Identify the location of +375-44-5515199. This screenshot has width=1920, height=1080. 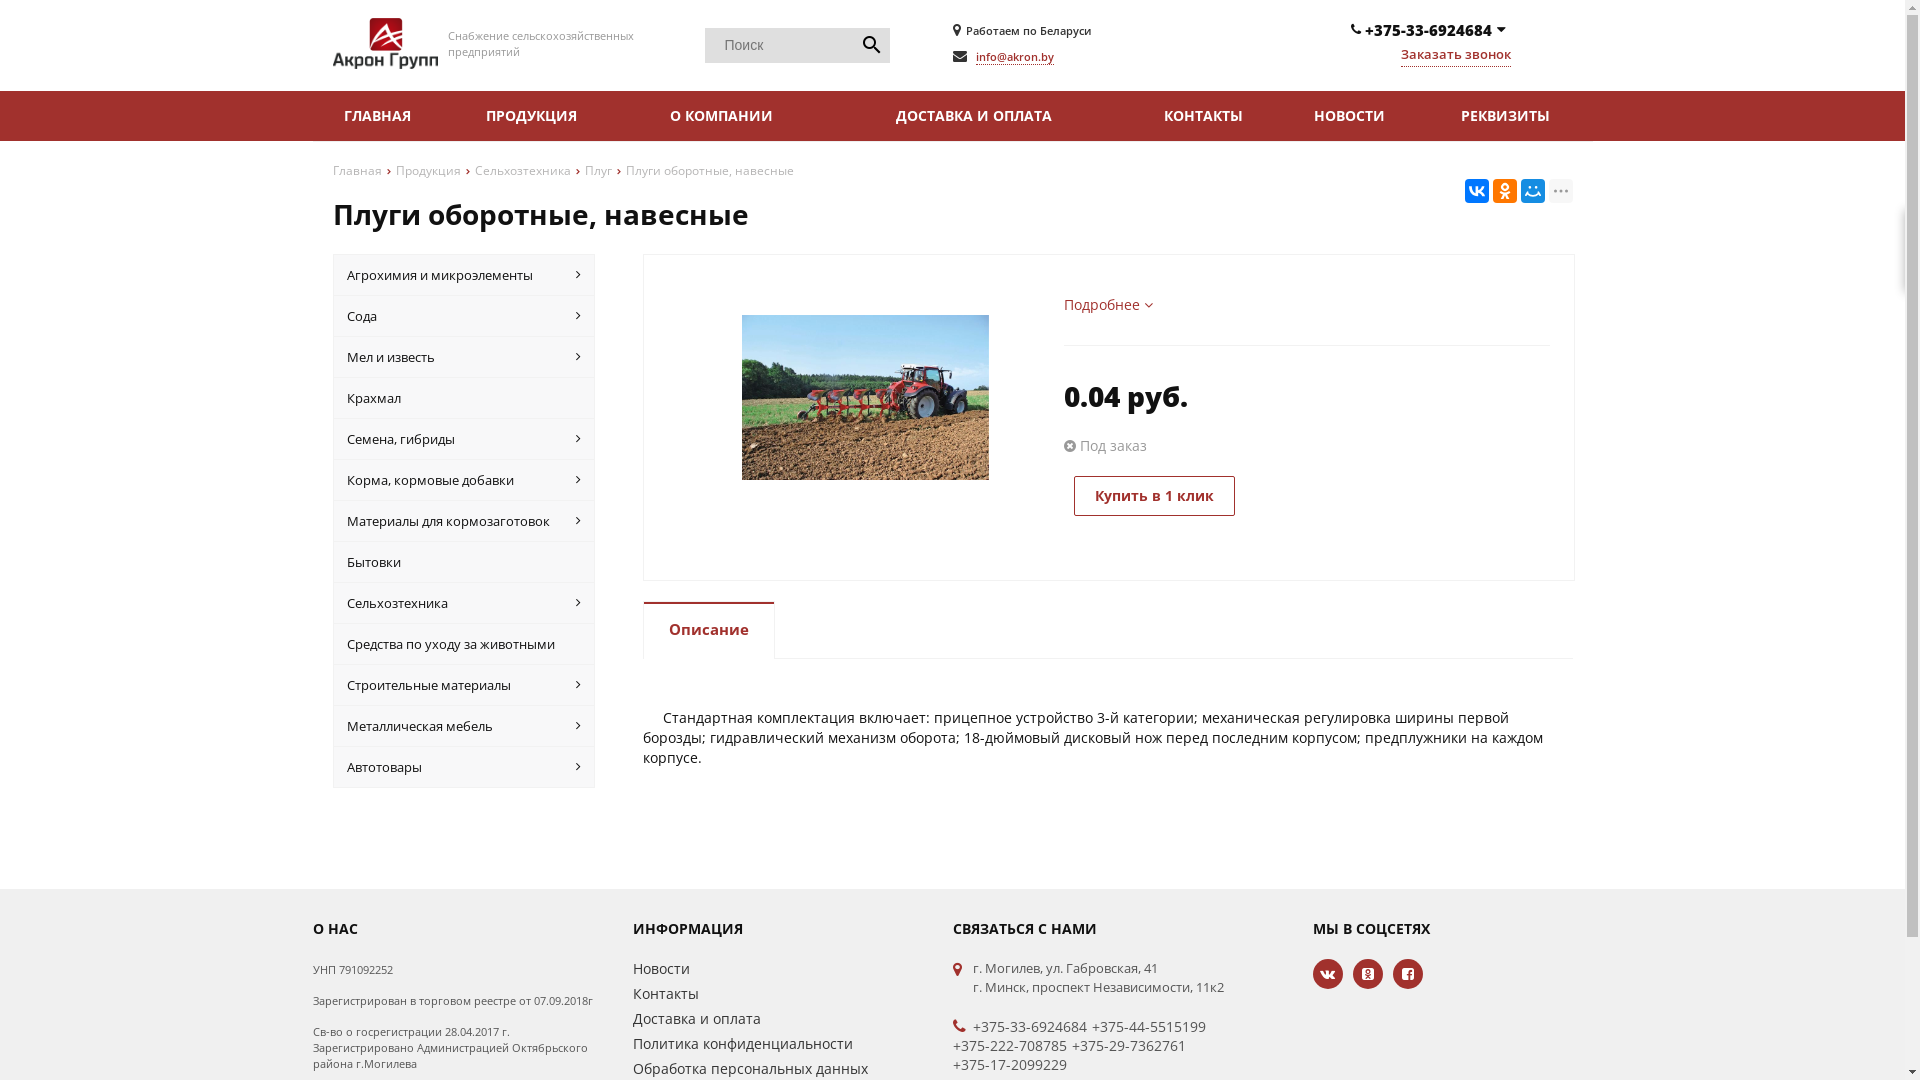
(1149, 1027).